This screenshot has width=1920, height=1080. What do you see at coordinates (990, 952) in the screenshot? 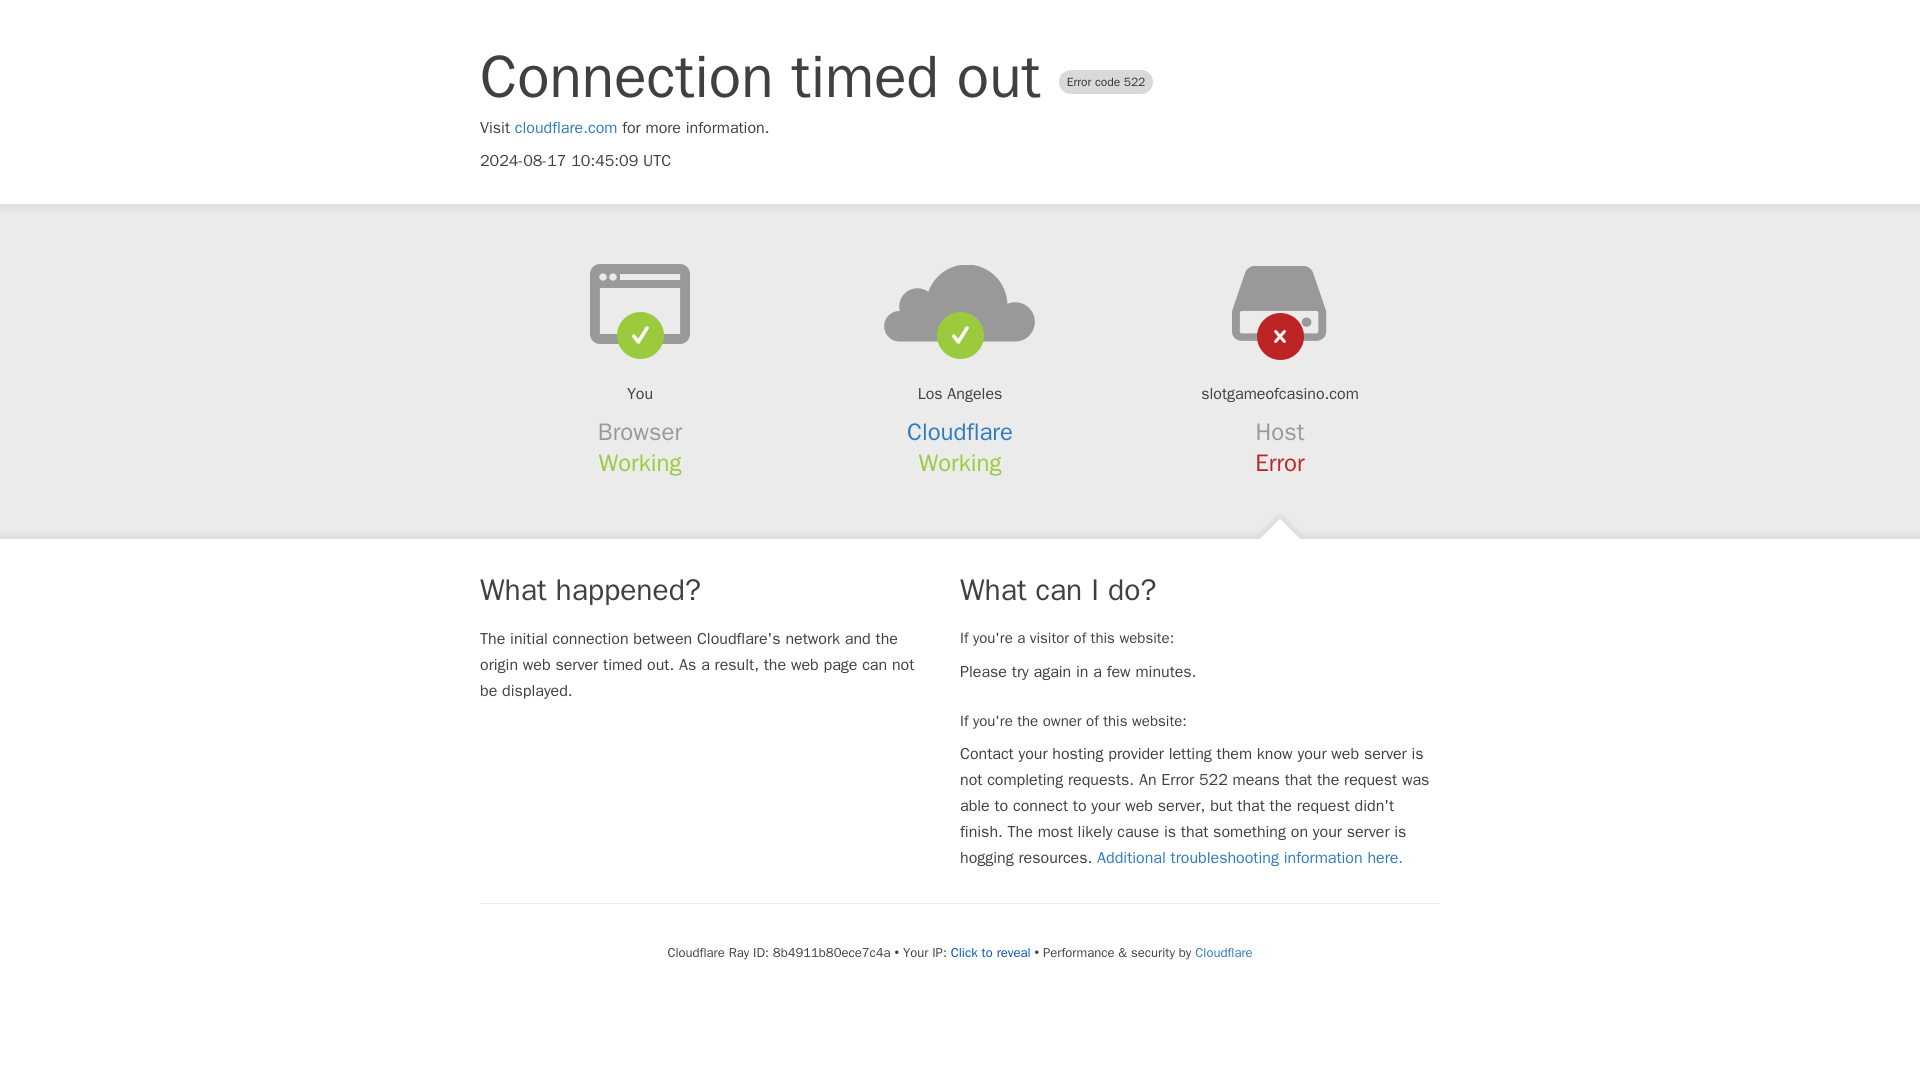
I see `Click to reveal` at bounding box center [990, 952].